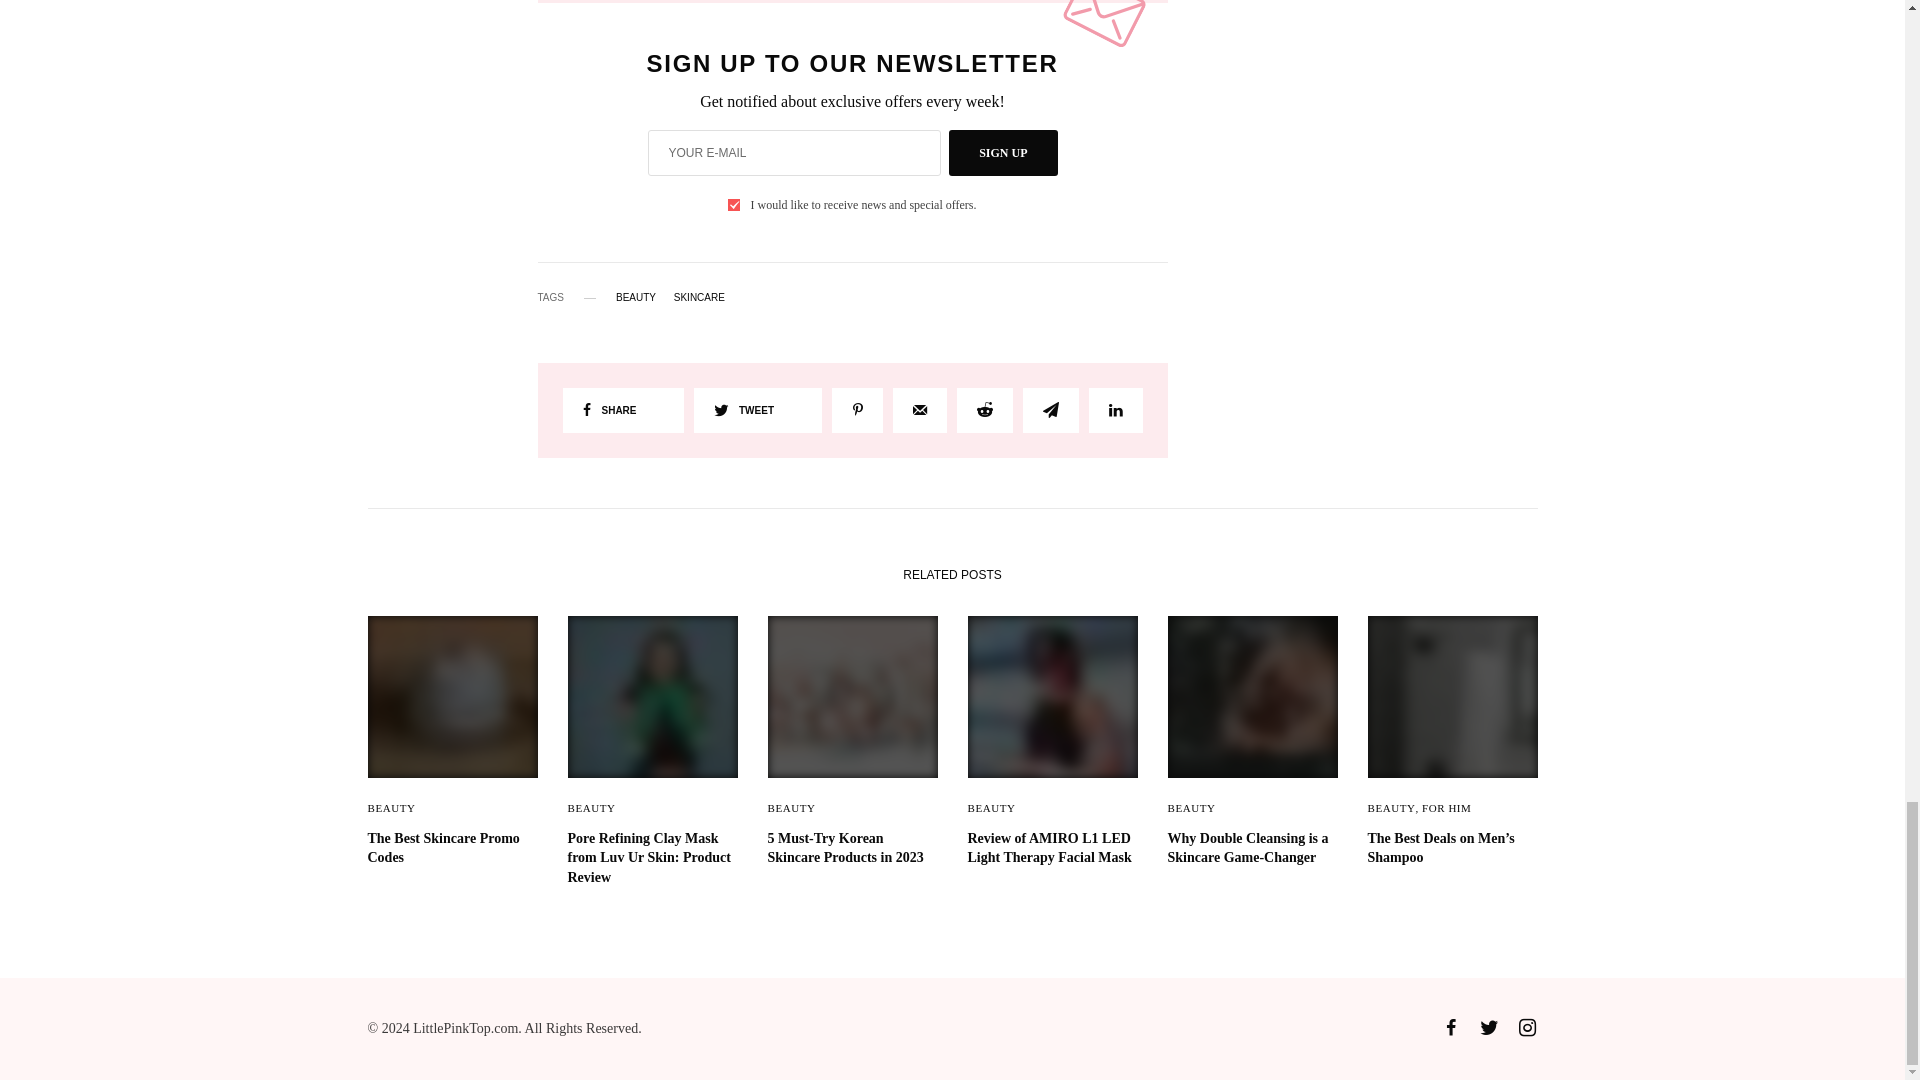 The image size is (1920, 1080). Describe the element at coordinates (757, 410) in the screenshot. I see `TWEET` at that location.